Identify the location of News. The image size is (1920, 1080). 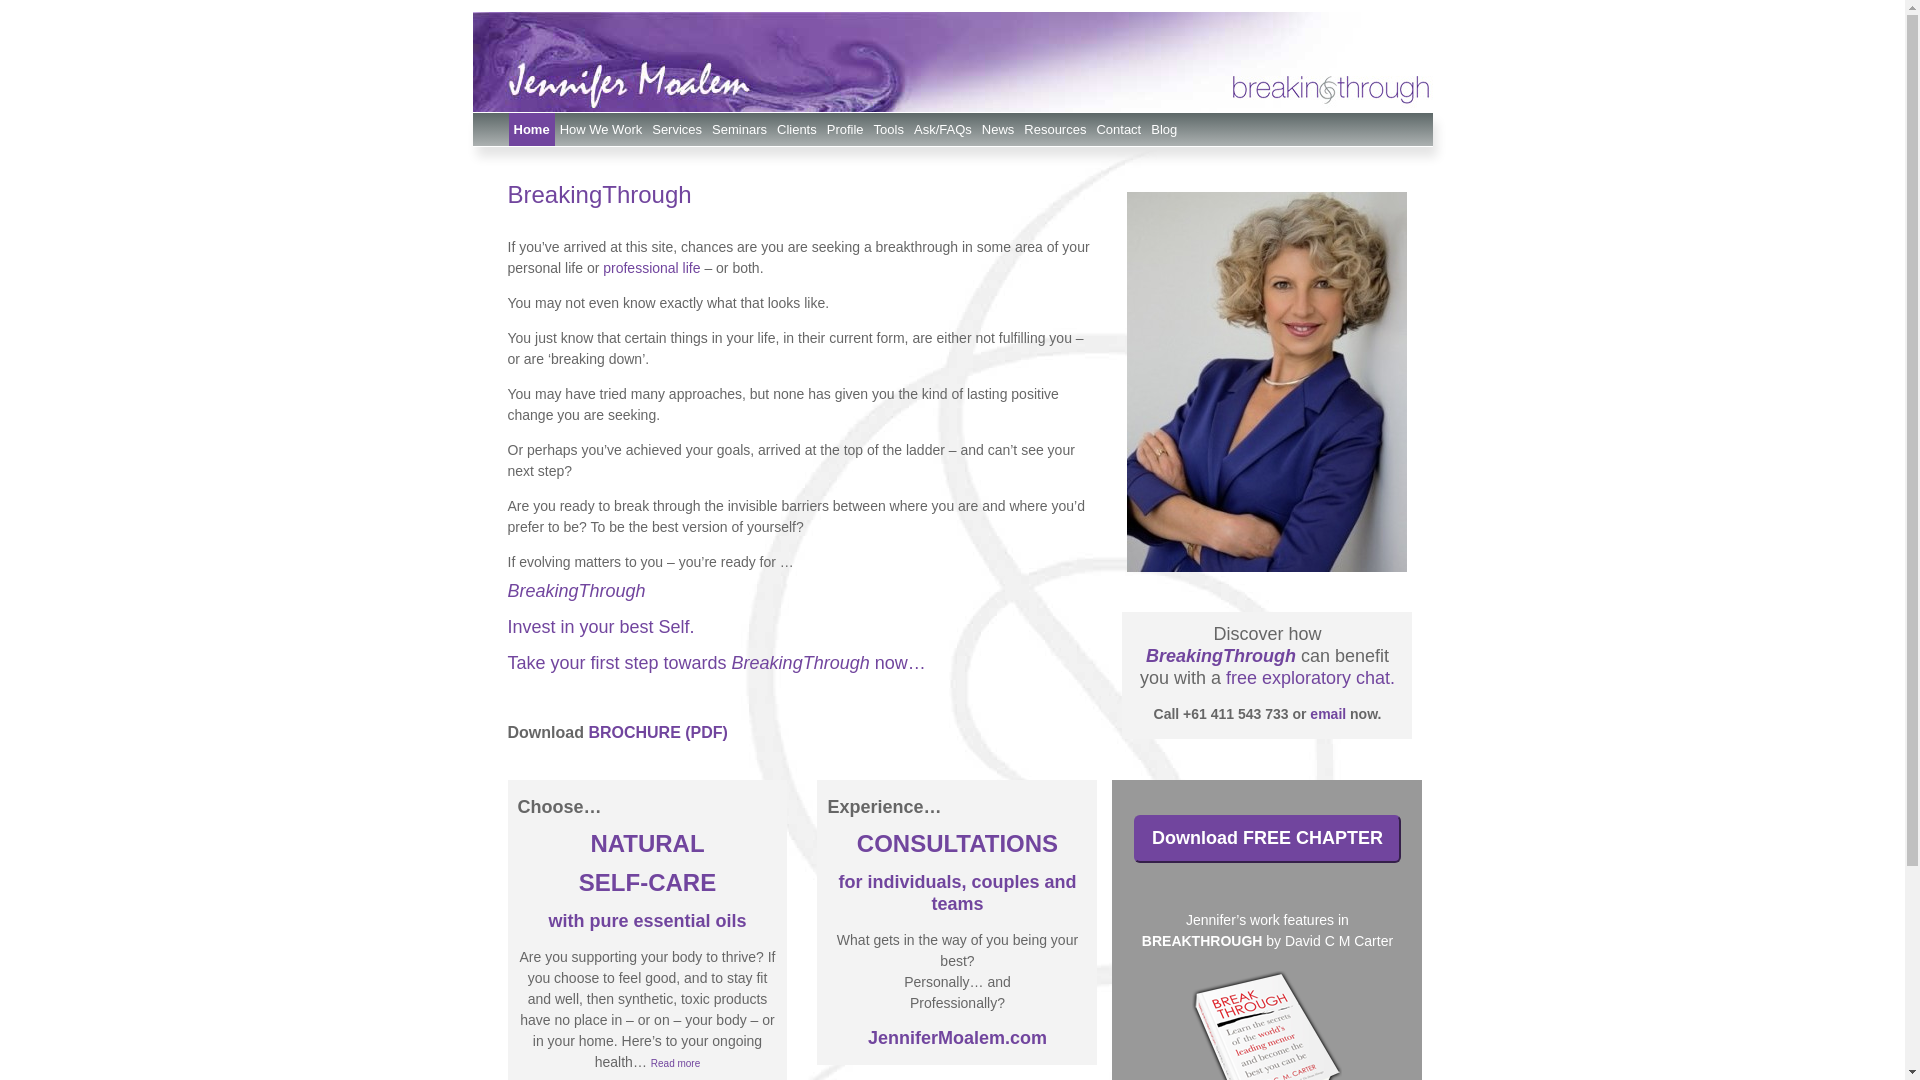
(998, 130).